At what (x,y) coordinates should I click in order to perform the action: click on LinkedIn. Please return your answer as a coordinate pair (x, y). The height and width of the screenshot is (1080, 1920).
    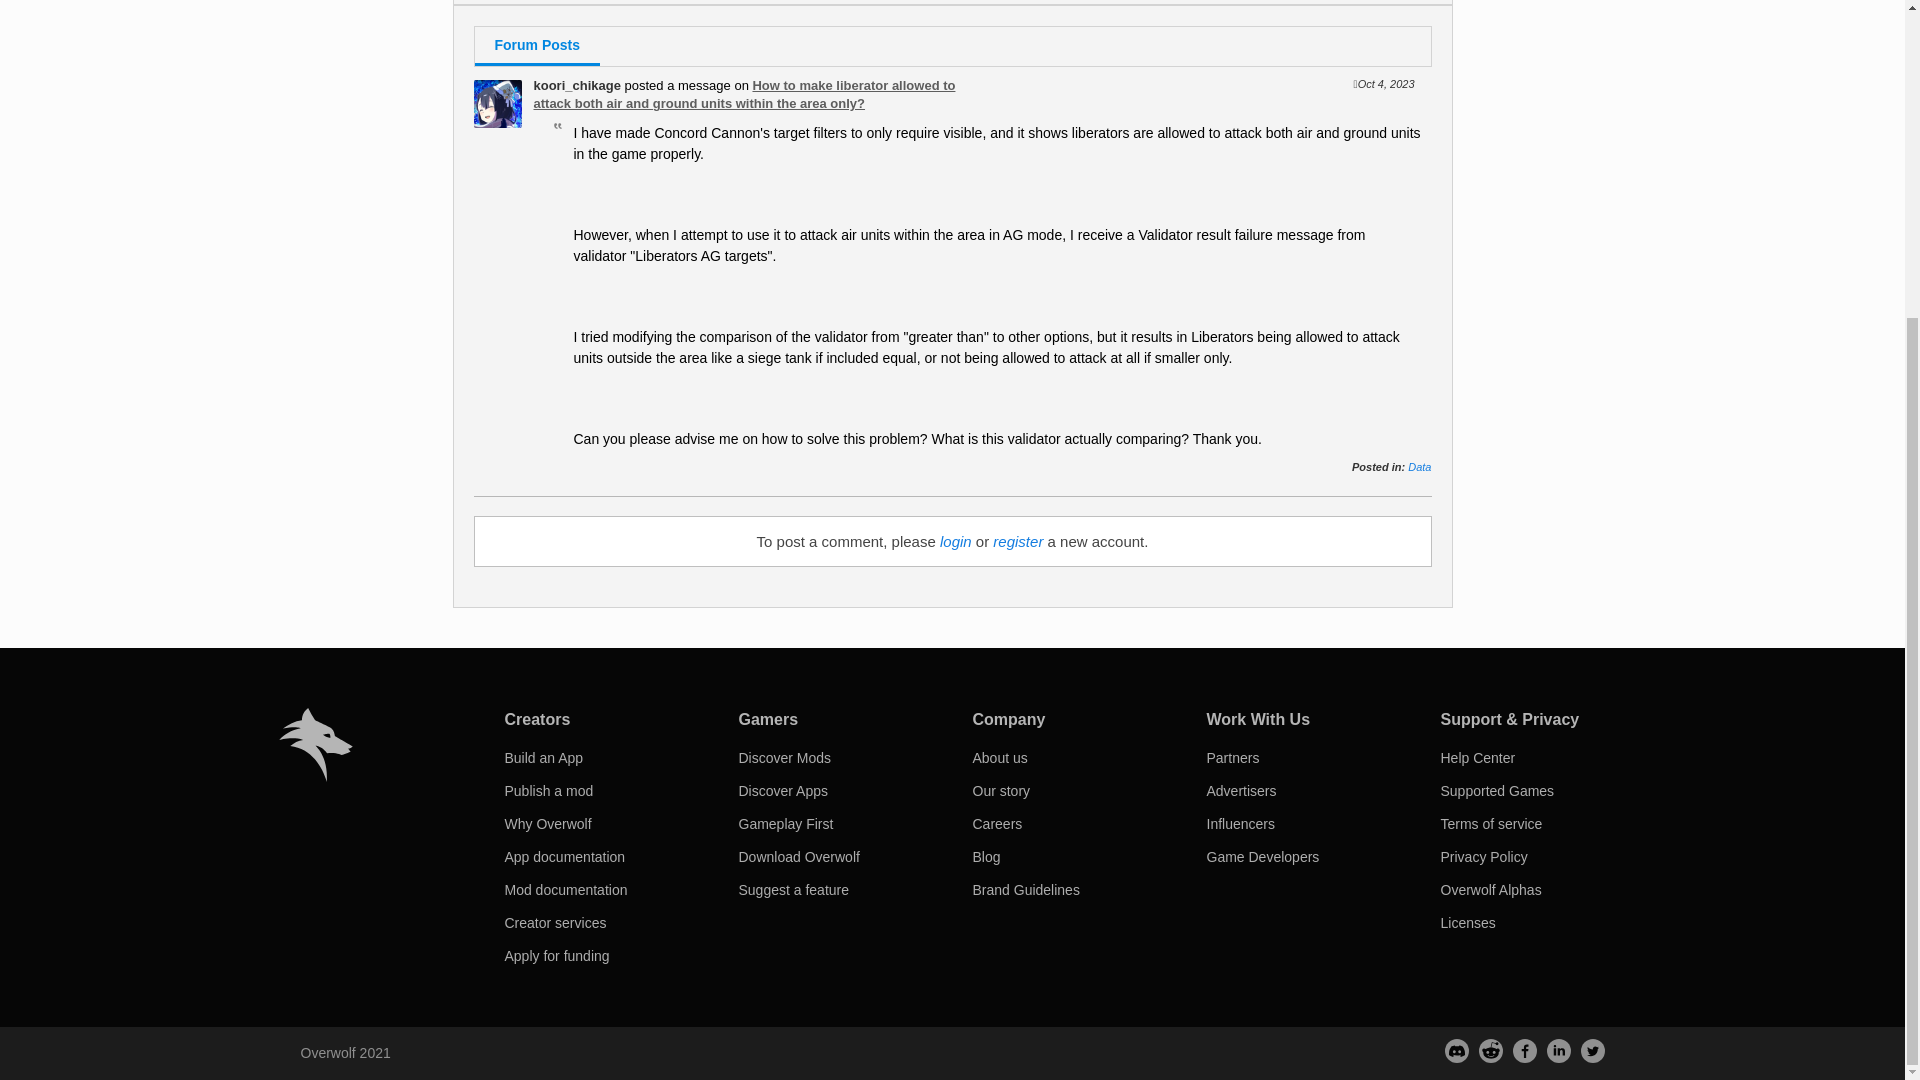
    Looking at the image, I should click on (1558, 1050).